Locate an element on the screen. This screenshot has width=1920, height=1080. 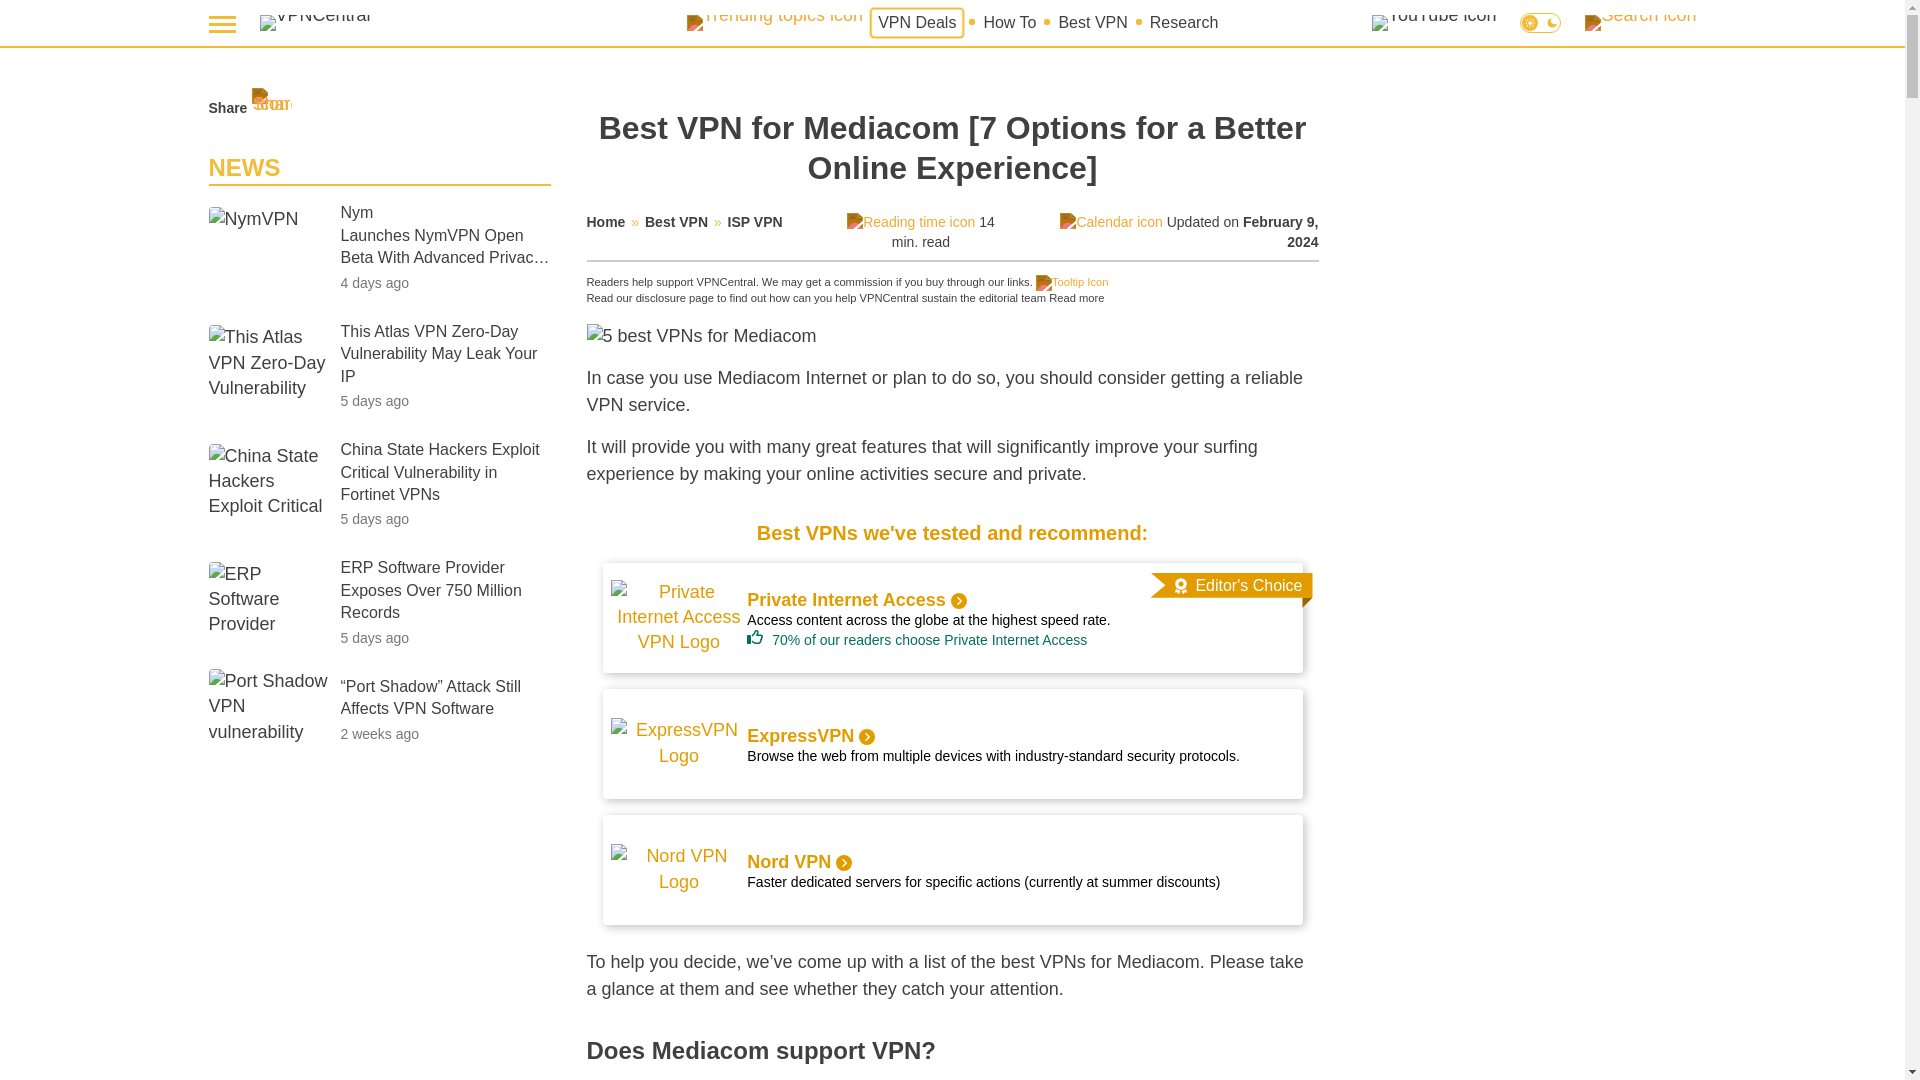
Research is located at coordinates (1184, 23).